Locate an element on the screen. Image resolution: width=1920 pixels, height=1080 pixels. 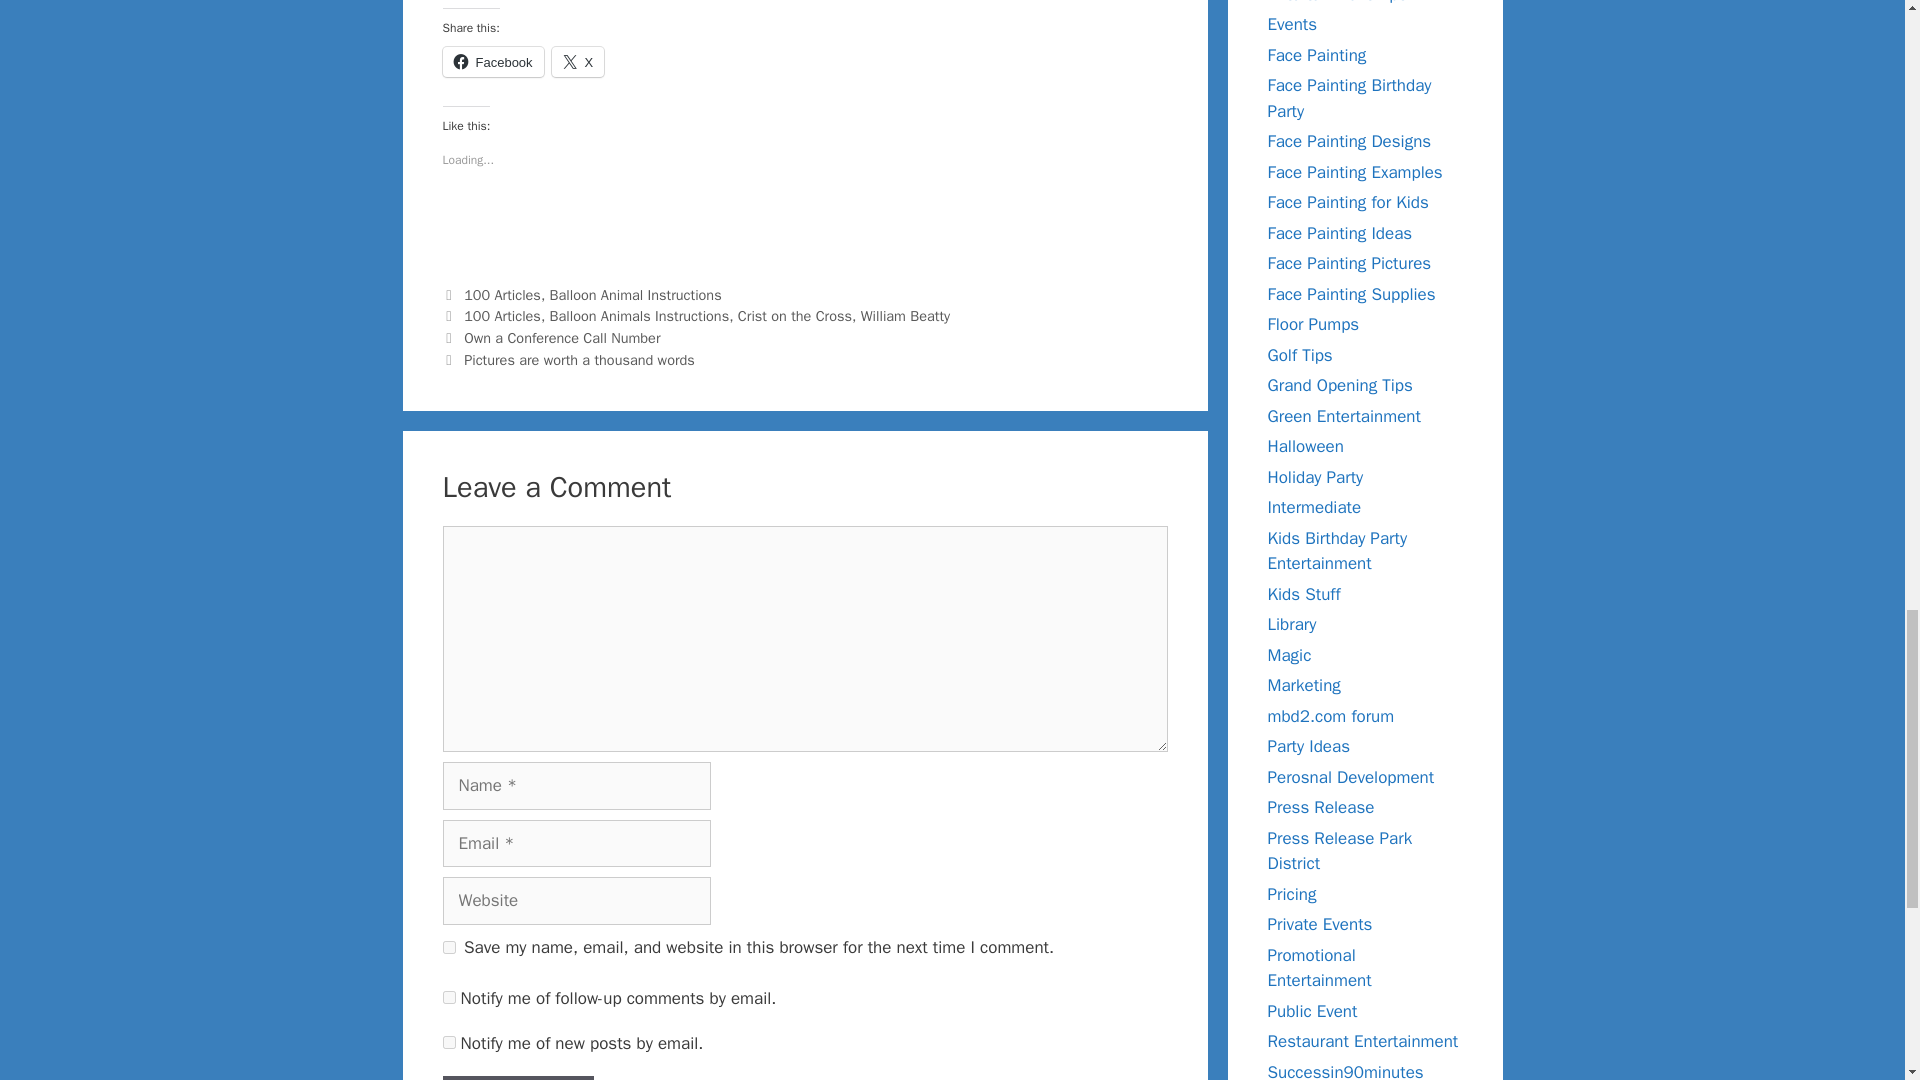
100 Articles is located at coordinates (502, 316).